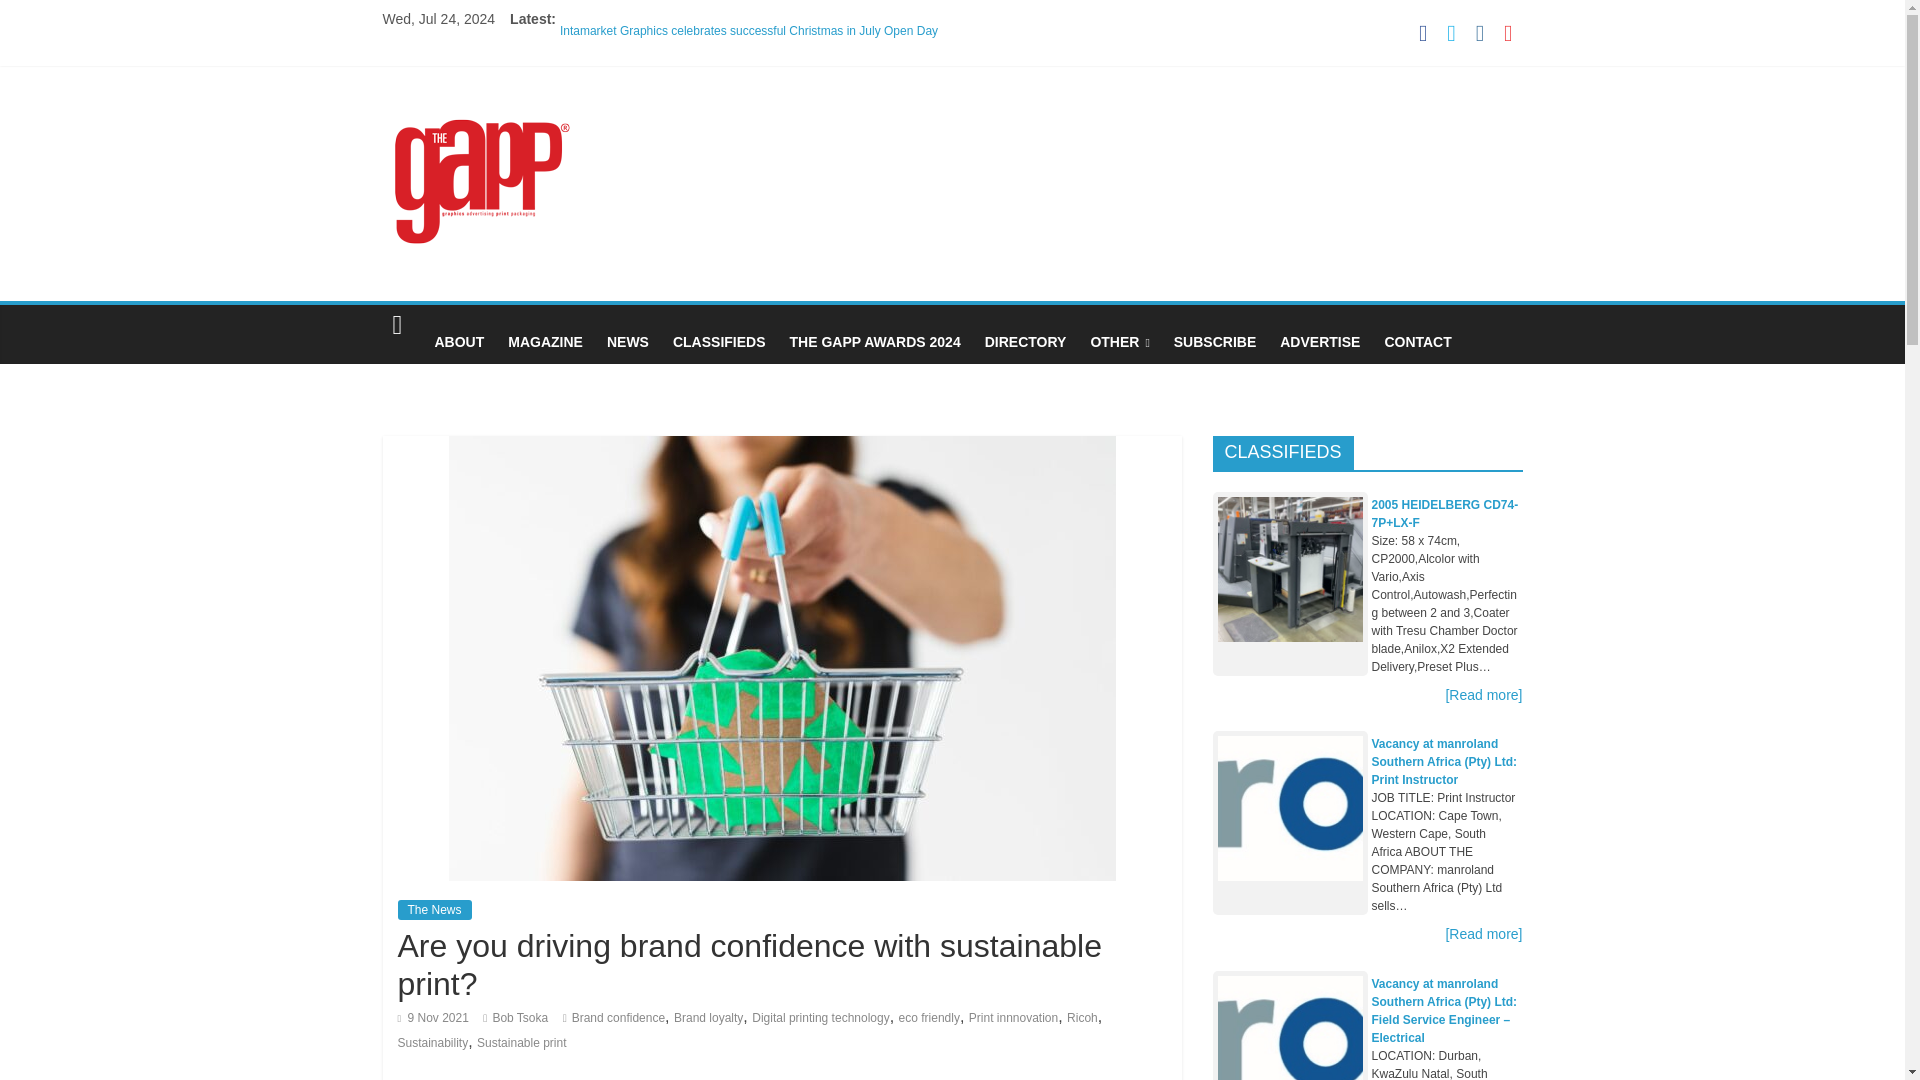  Describe the element at coordinates (1418, 341) in the screenshot. I see `CONTACT` at that location.